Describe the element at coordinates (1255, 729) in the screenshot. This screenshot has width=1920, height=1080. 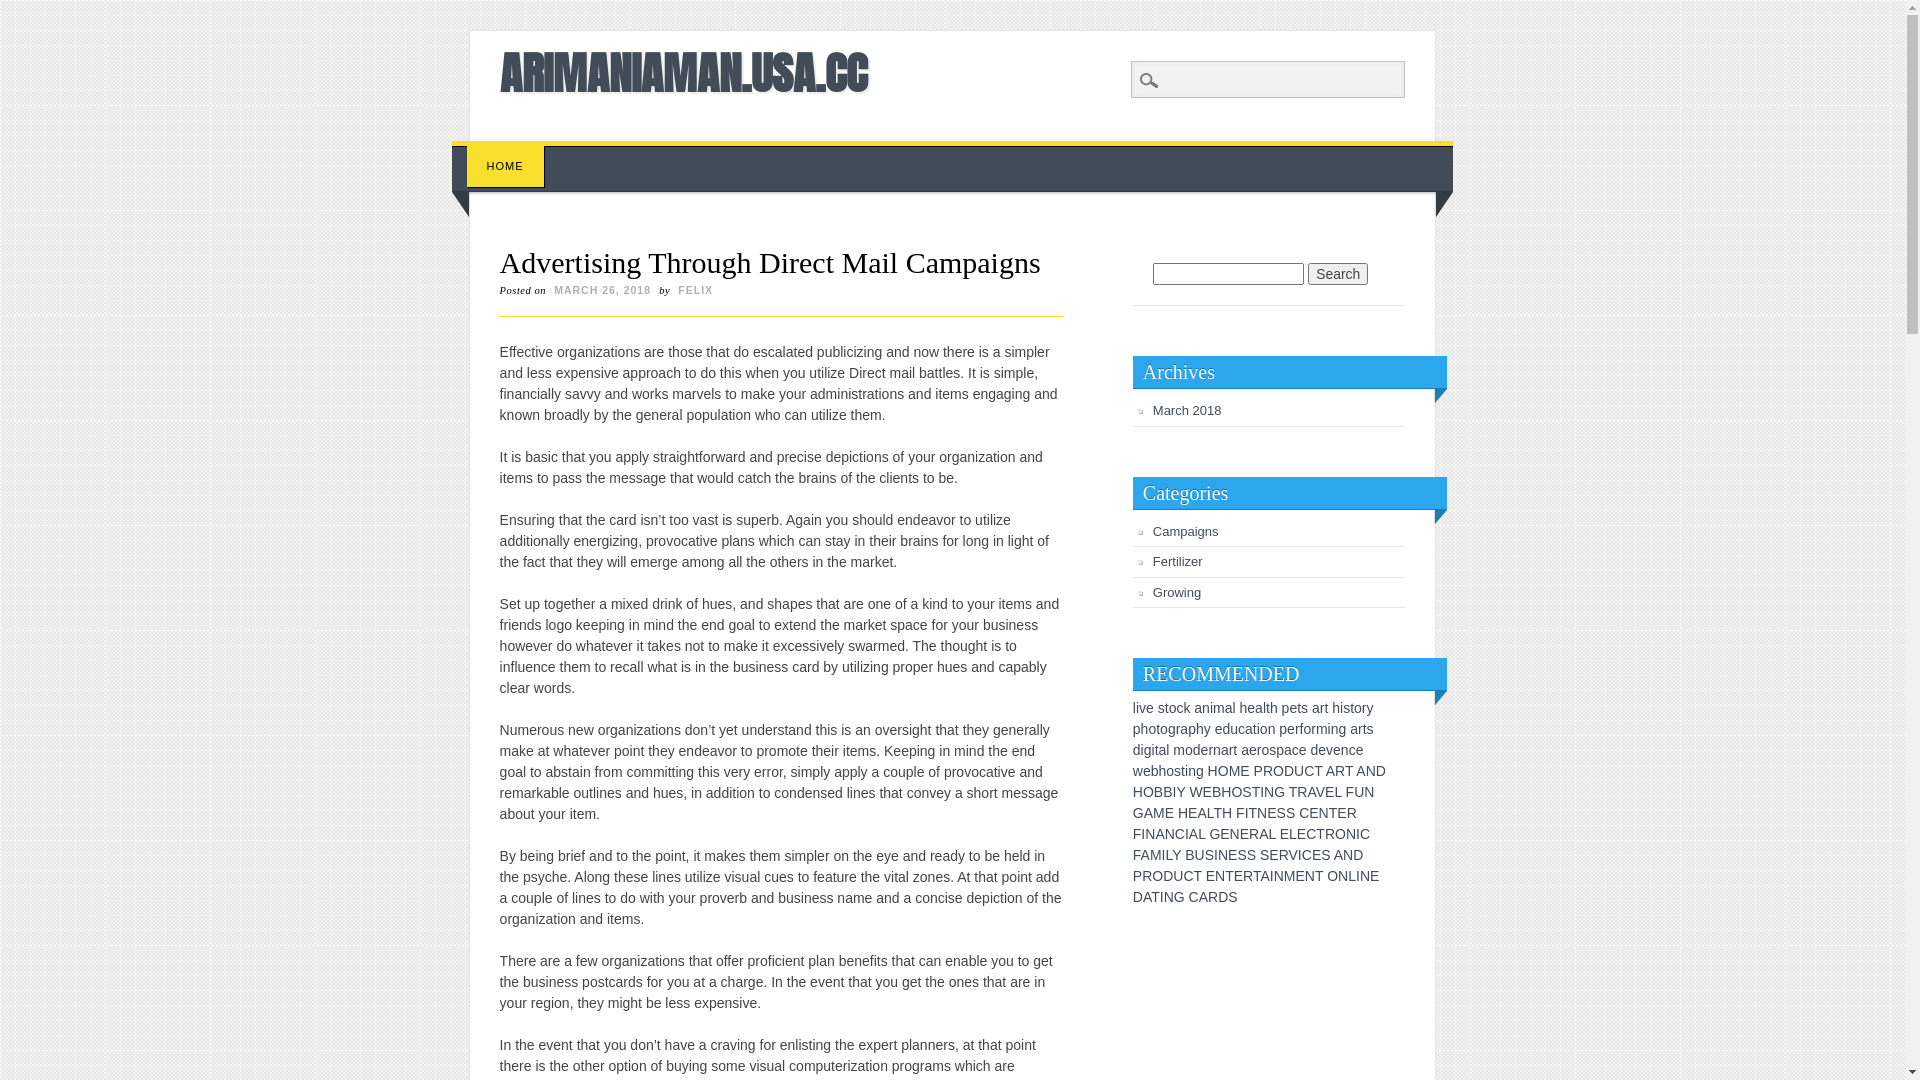
I see `t` at that location.